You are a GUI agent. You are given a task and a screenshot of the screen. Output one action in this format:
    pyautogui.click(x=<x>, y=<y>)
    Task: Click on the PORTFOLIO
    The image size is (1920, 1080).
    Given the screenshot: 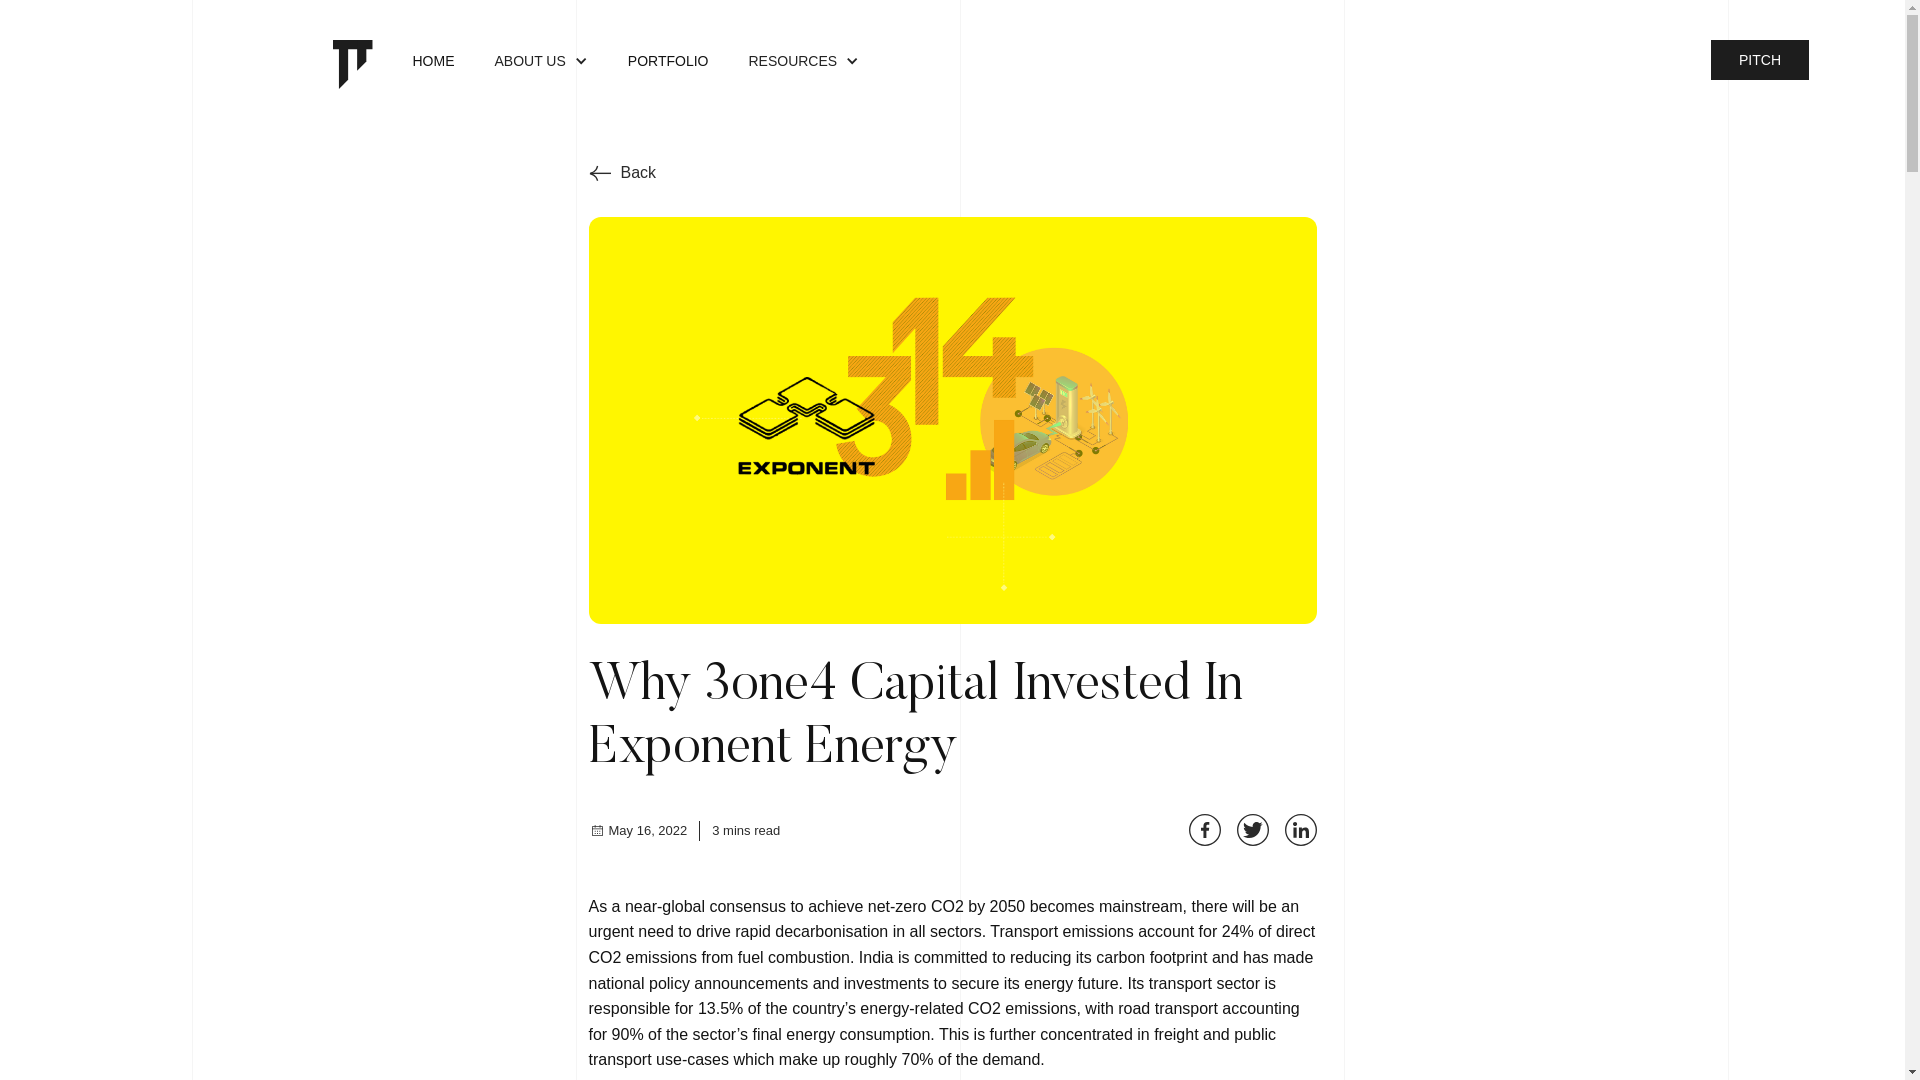 What is the action you would take?
    pyautogui.click(x=668, y=64)
    